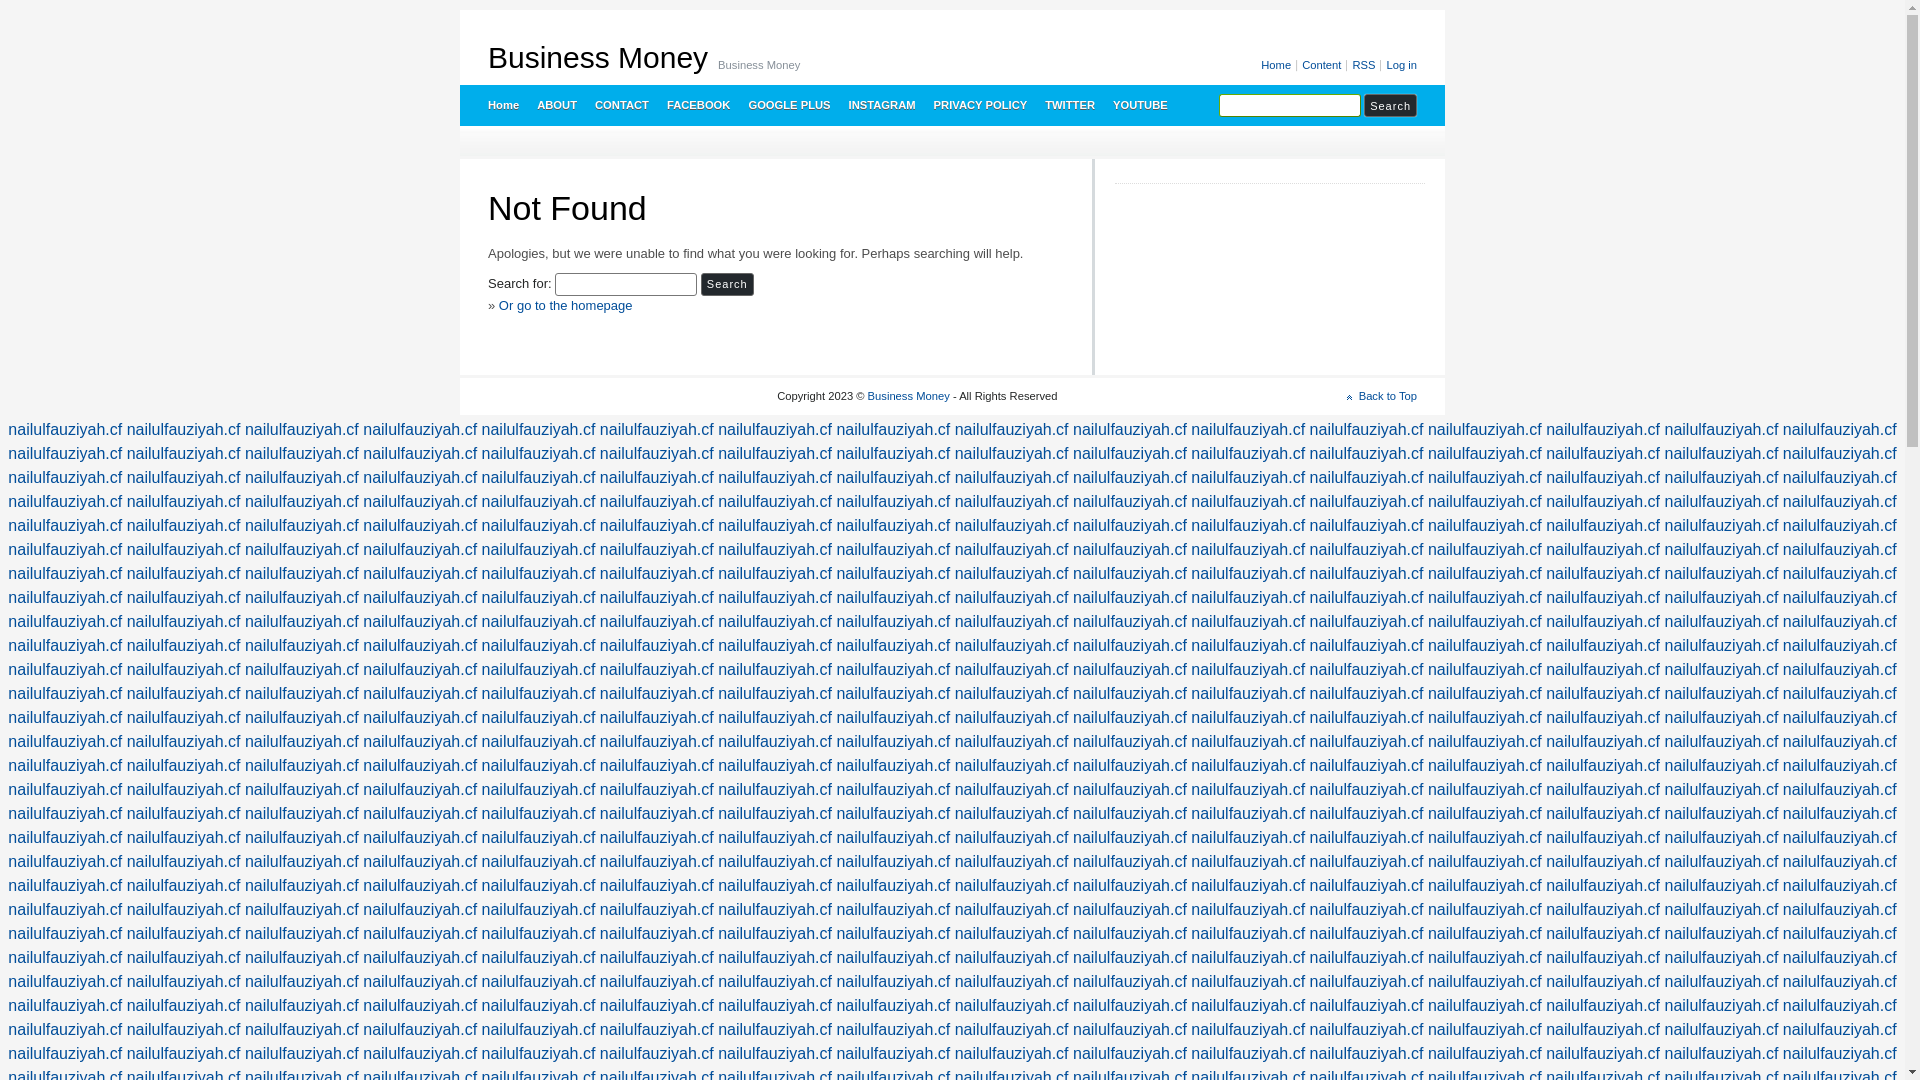  Describe the element at coordinates (1130, 790) in the screenshot. I see `nailulfauziyah.cf` at that location.